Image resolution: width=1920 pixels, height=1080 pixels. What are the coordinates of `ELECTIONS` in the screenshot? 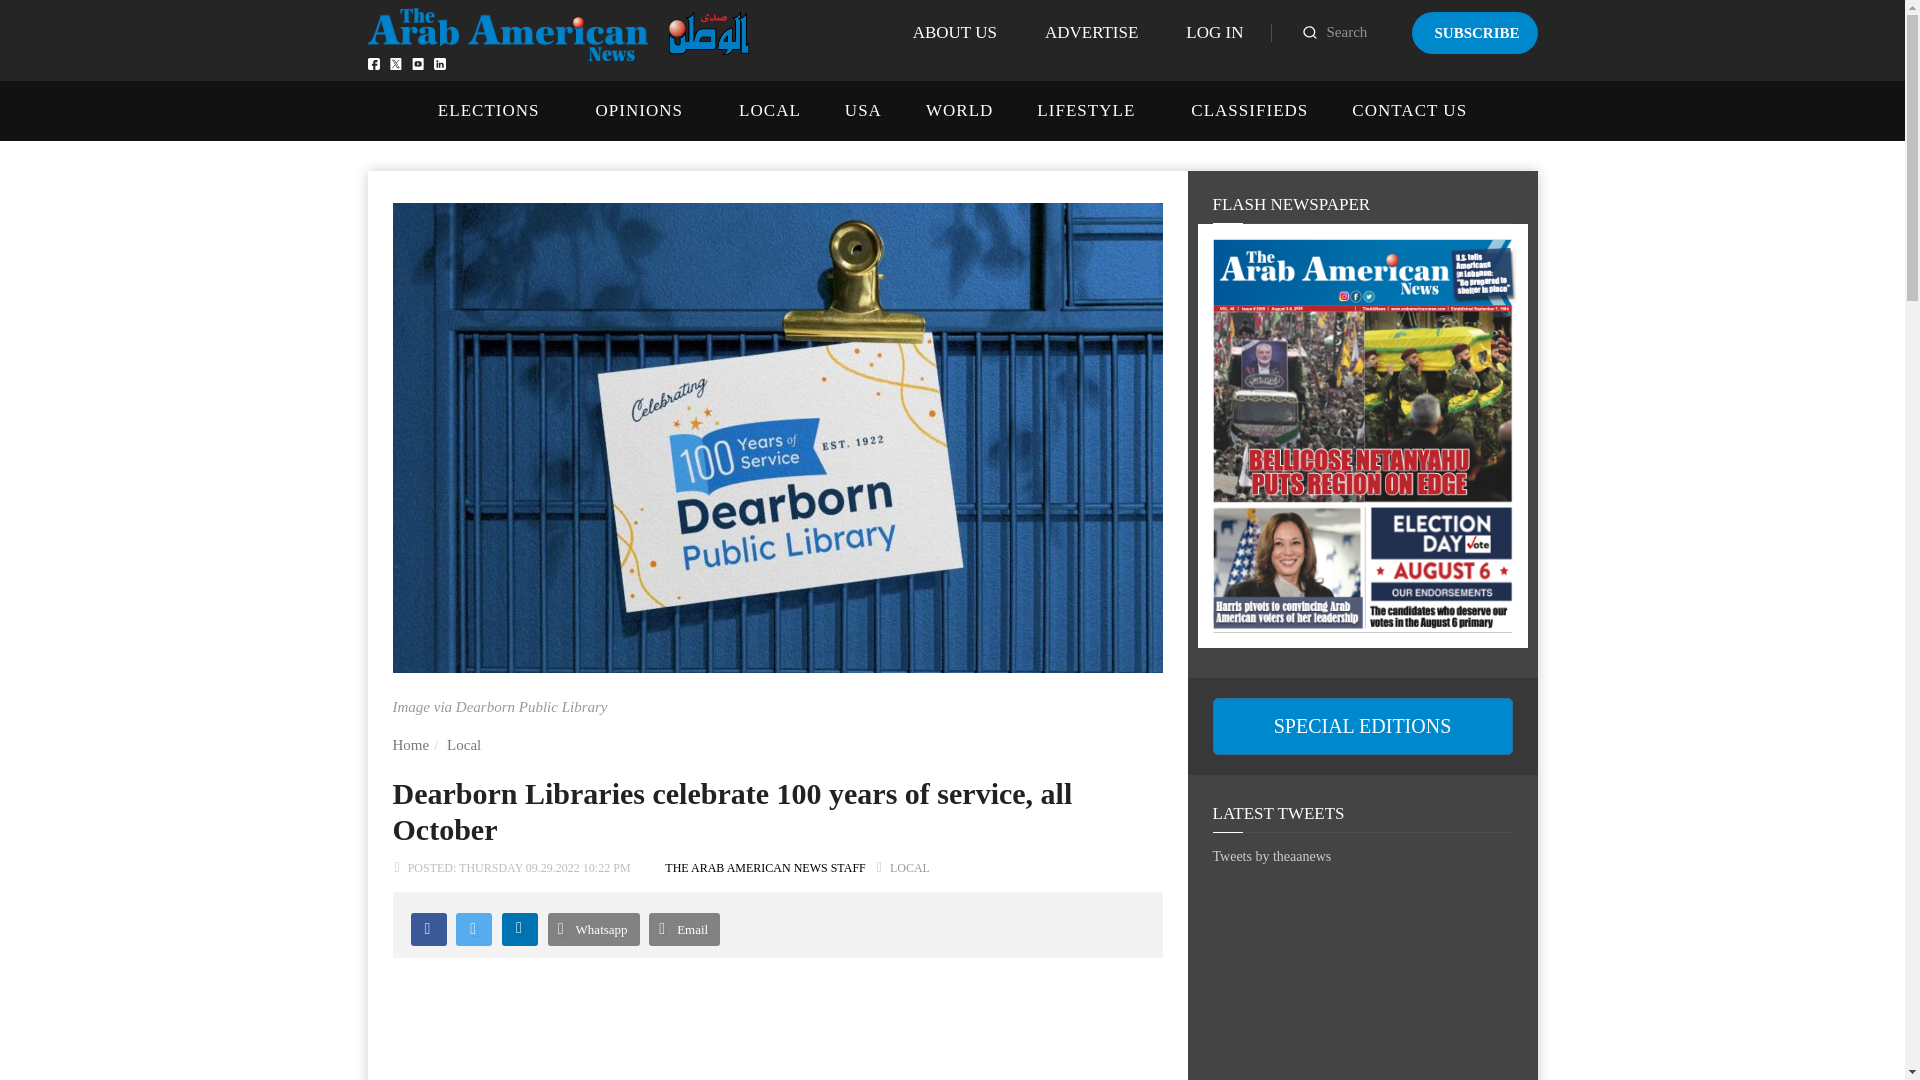 It's located at (488, 110).